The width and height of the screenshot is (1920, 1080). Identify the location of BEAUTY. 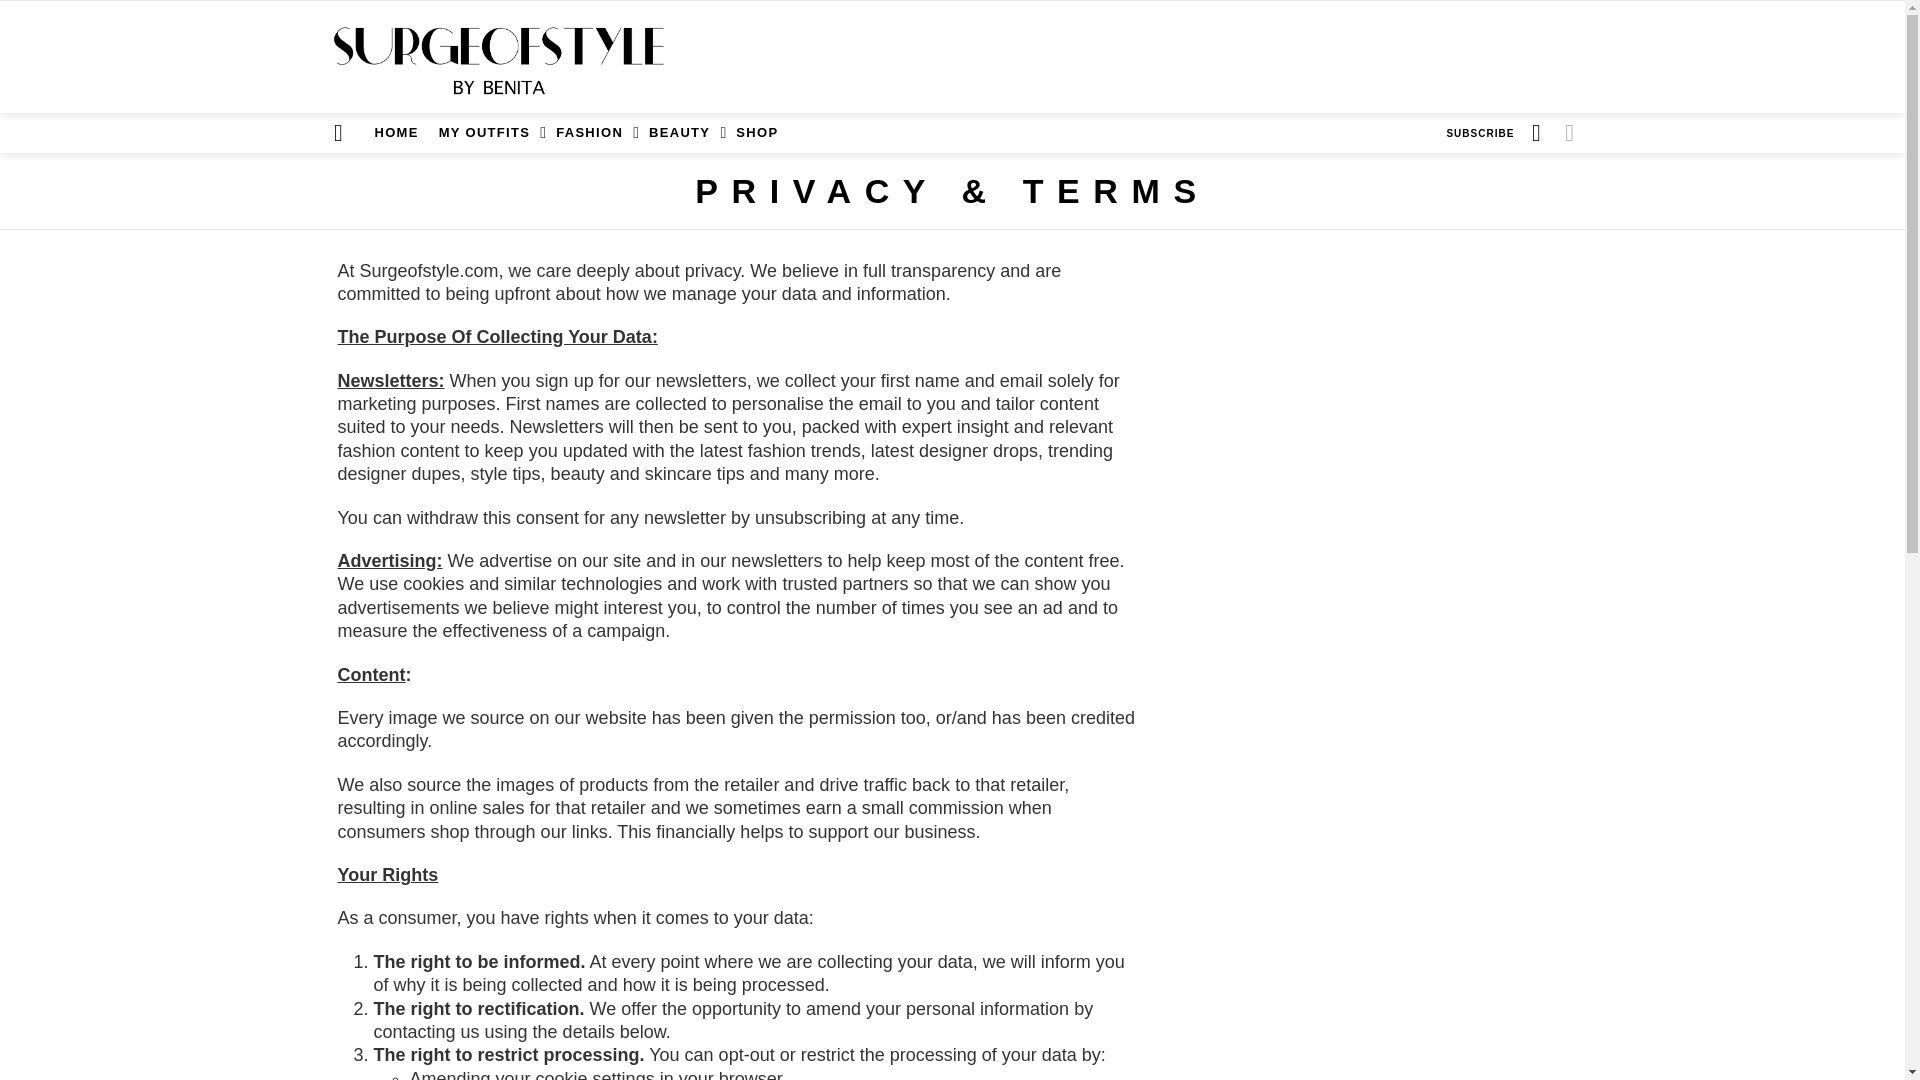
(682, 132).